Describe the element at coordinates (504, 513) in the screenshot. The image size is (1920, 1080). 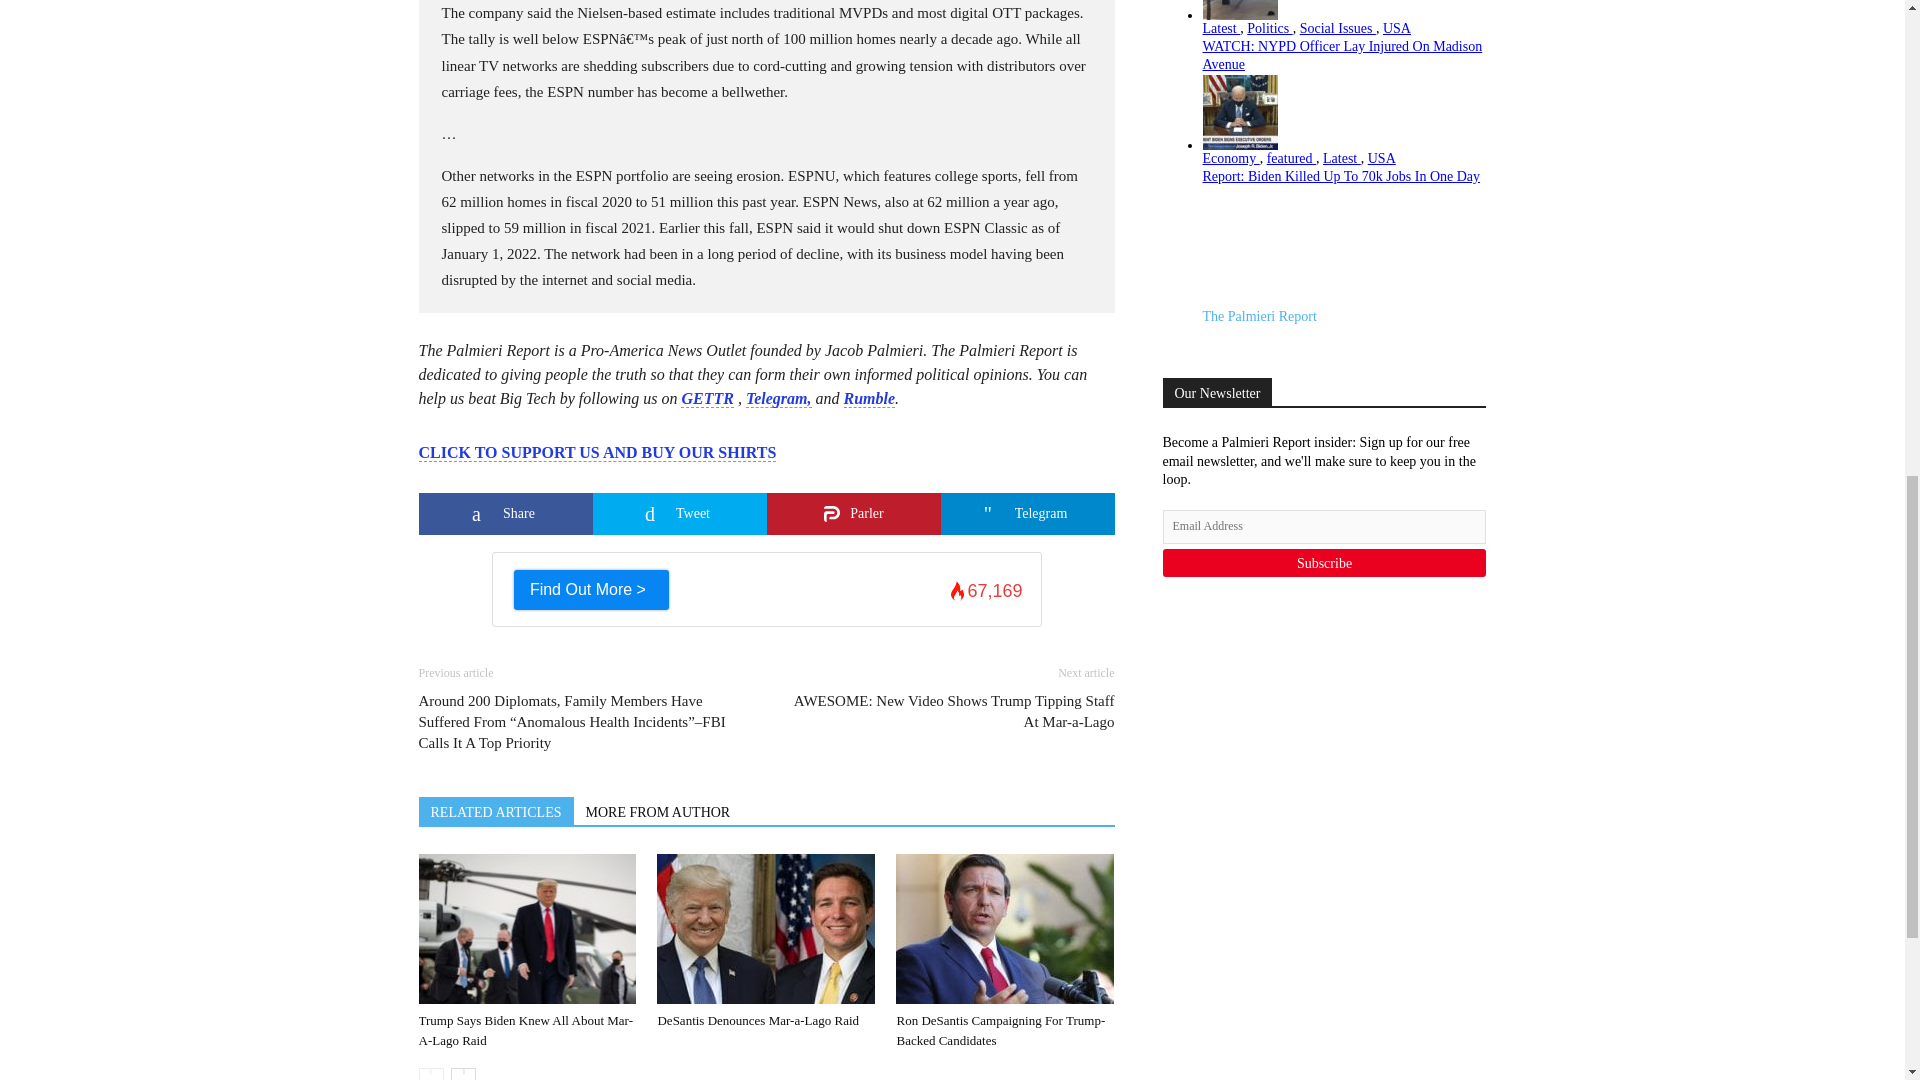
I see `Share on Share` at that location.